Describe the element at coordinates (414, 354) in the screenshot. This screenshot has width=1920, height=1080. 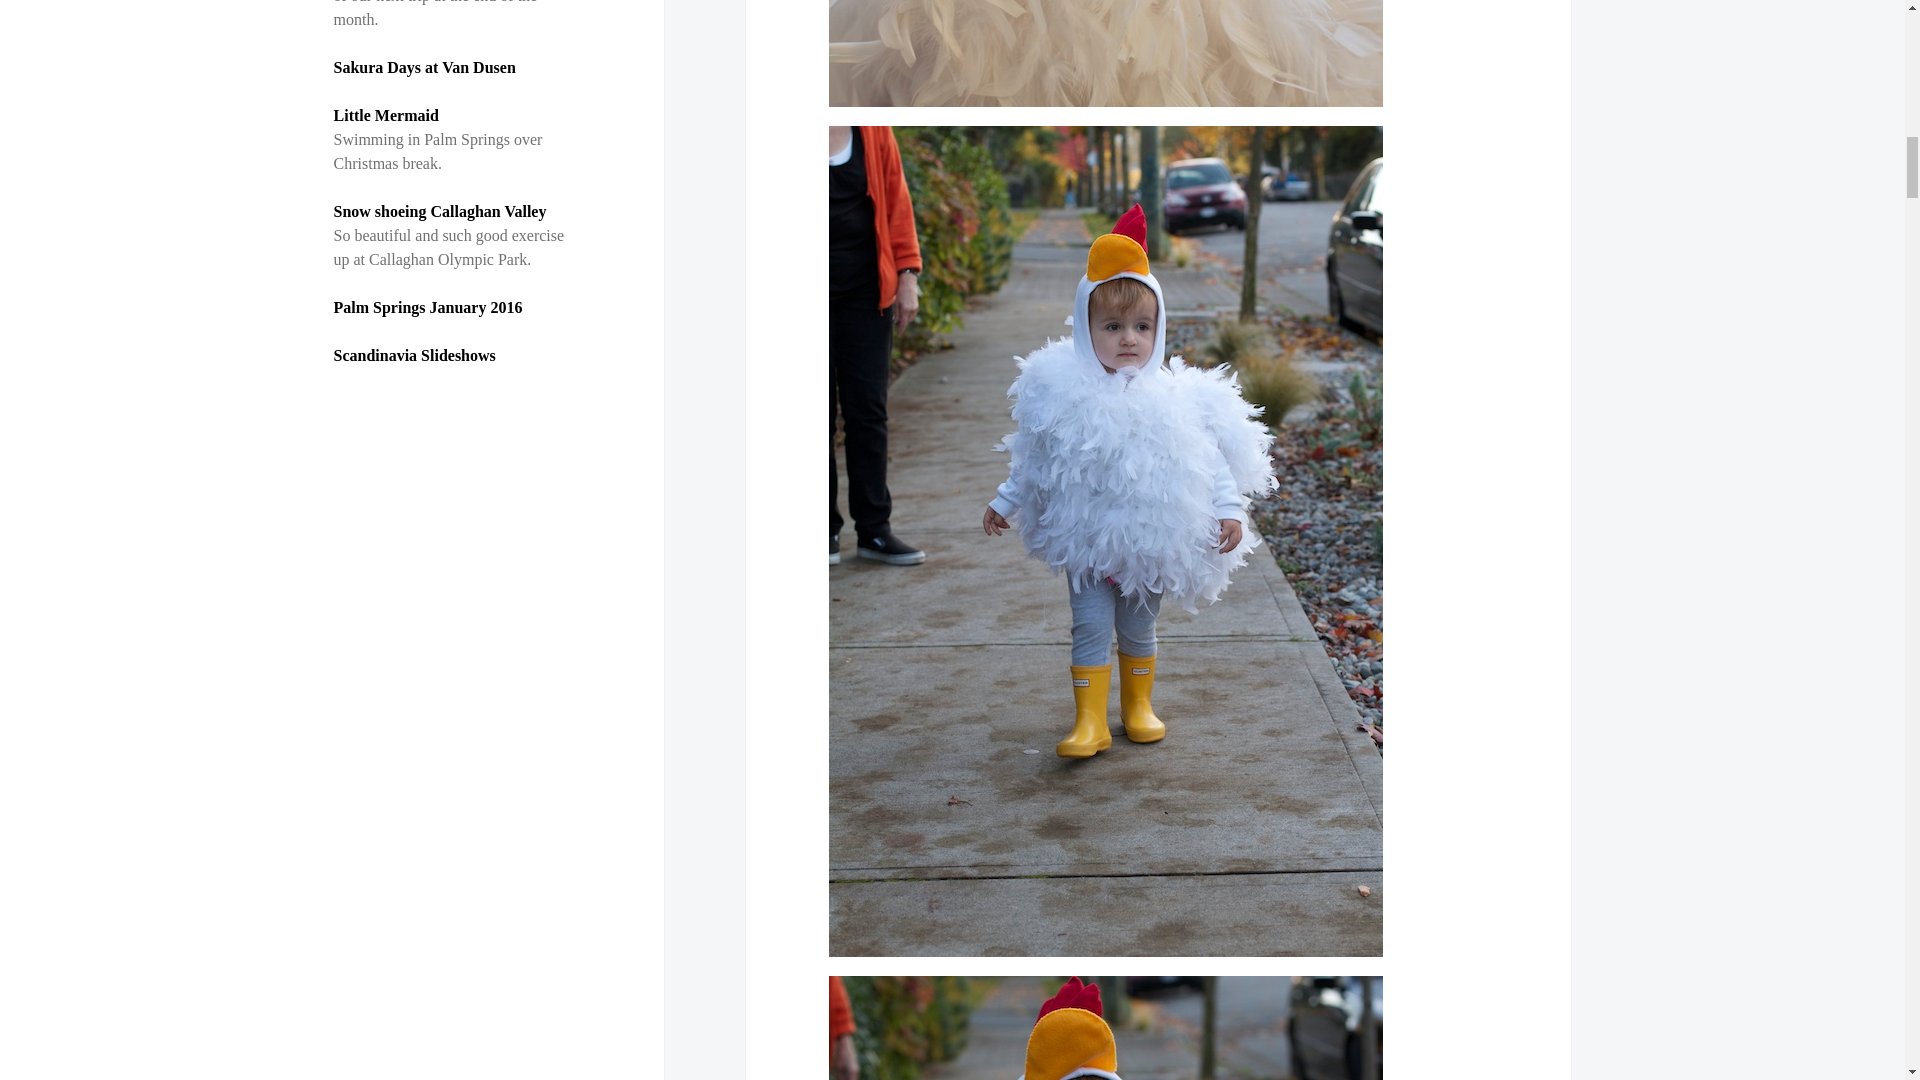
I see `Scandinavia Slideshows` at that location.